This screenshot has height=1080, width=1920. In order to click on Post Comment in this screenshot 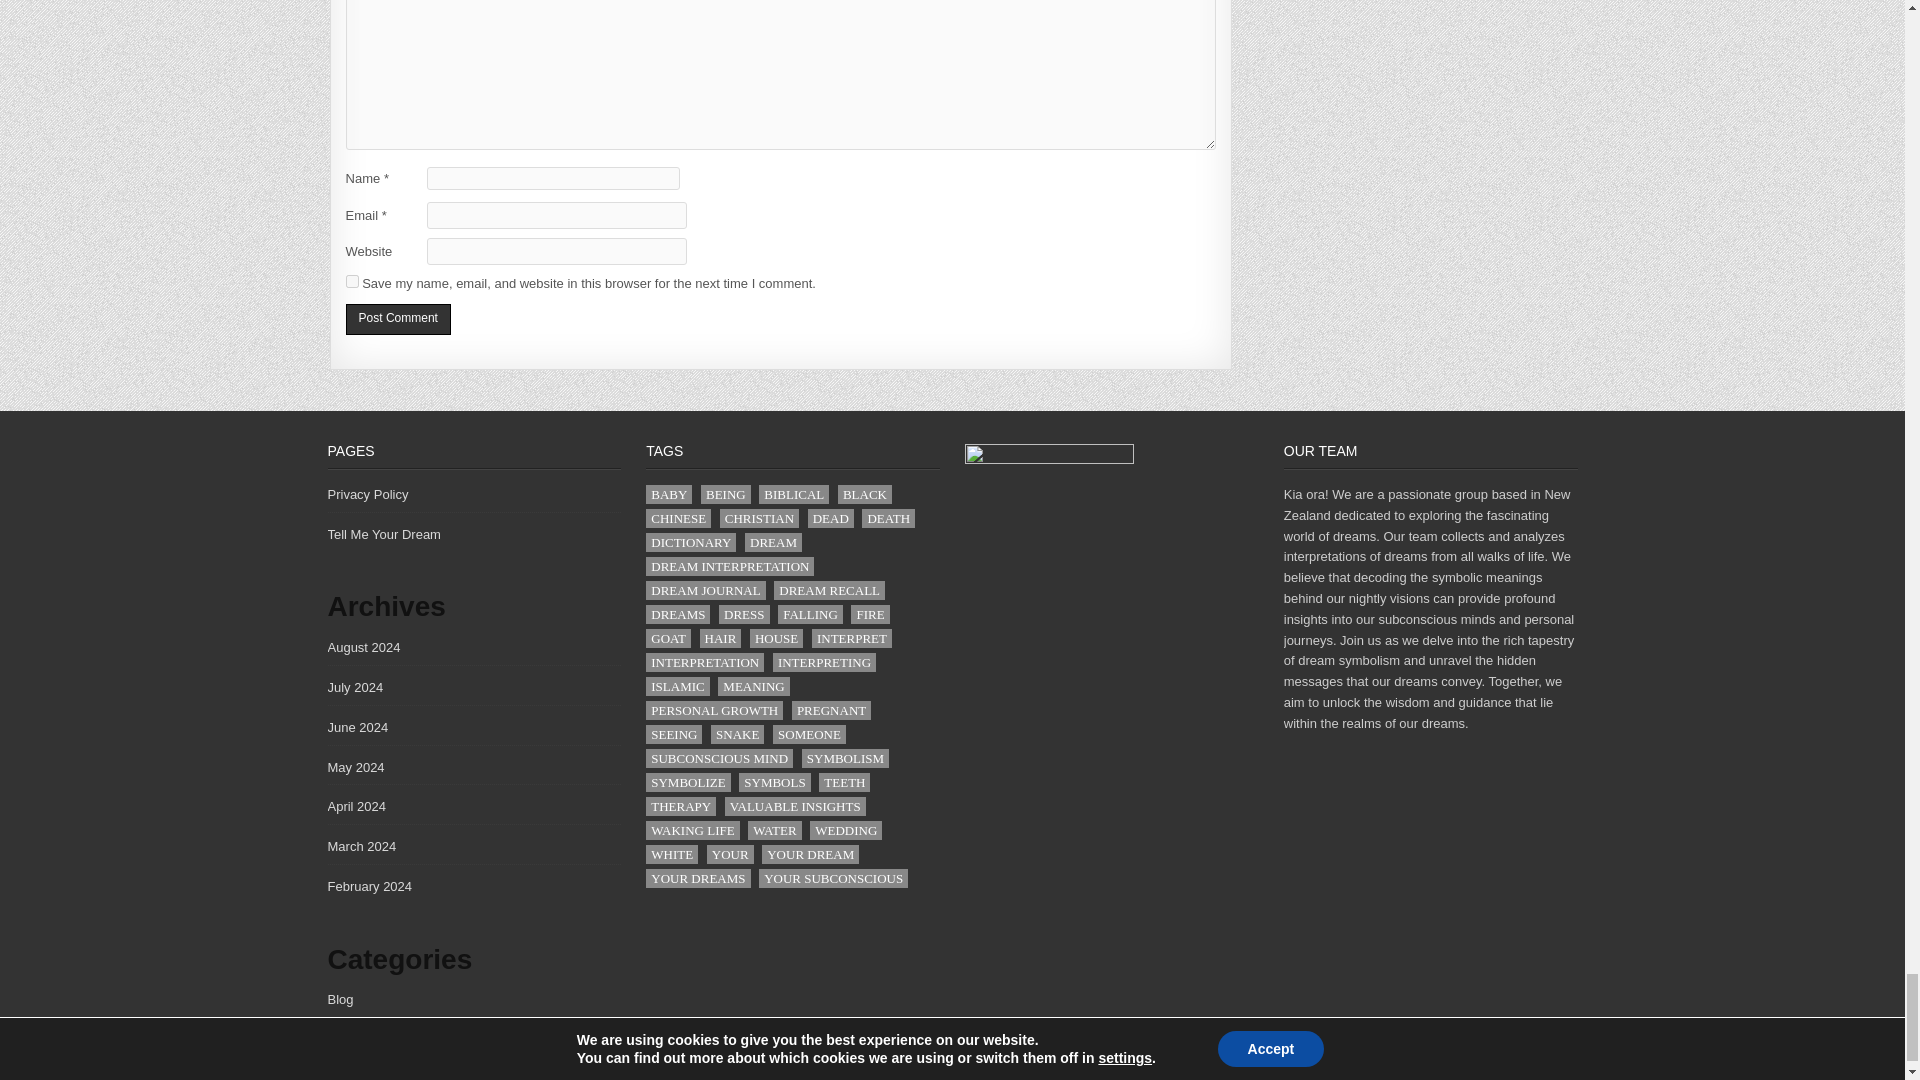, I will do `click(398, 318)`.